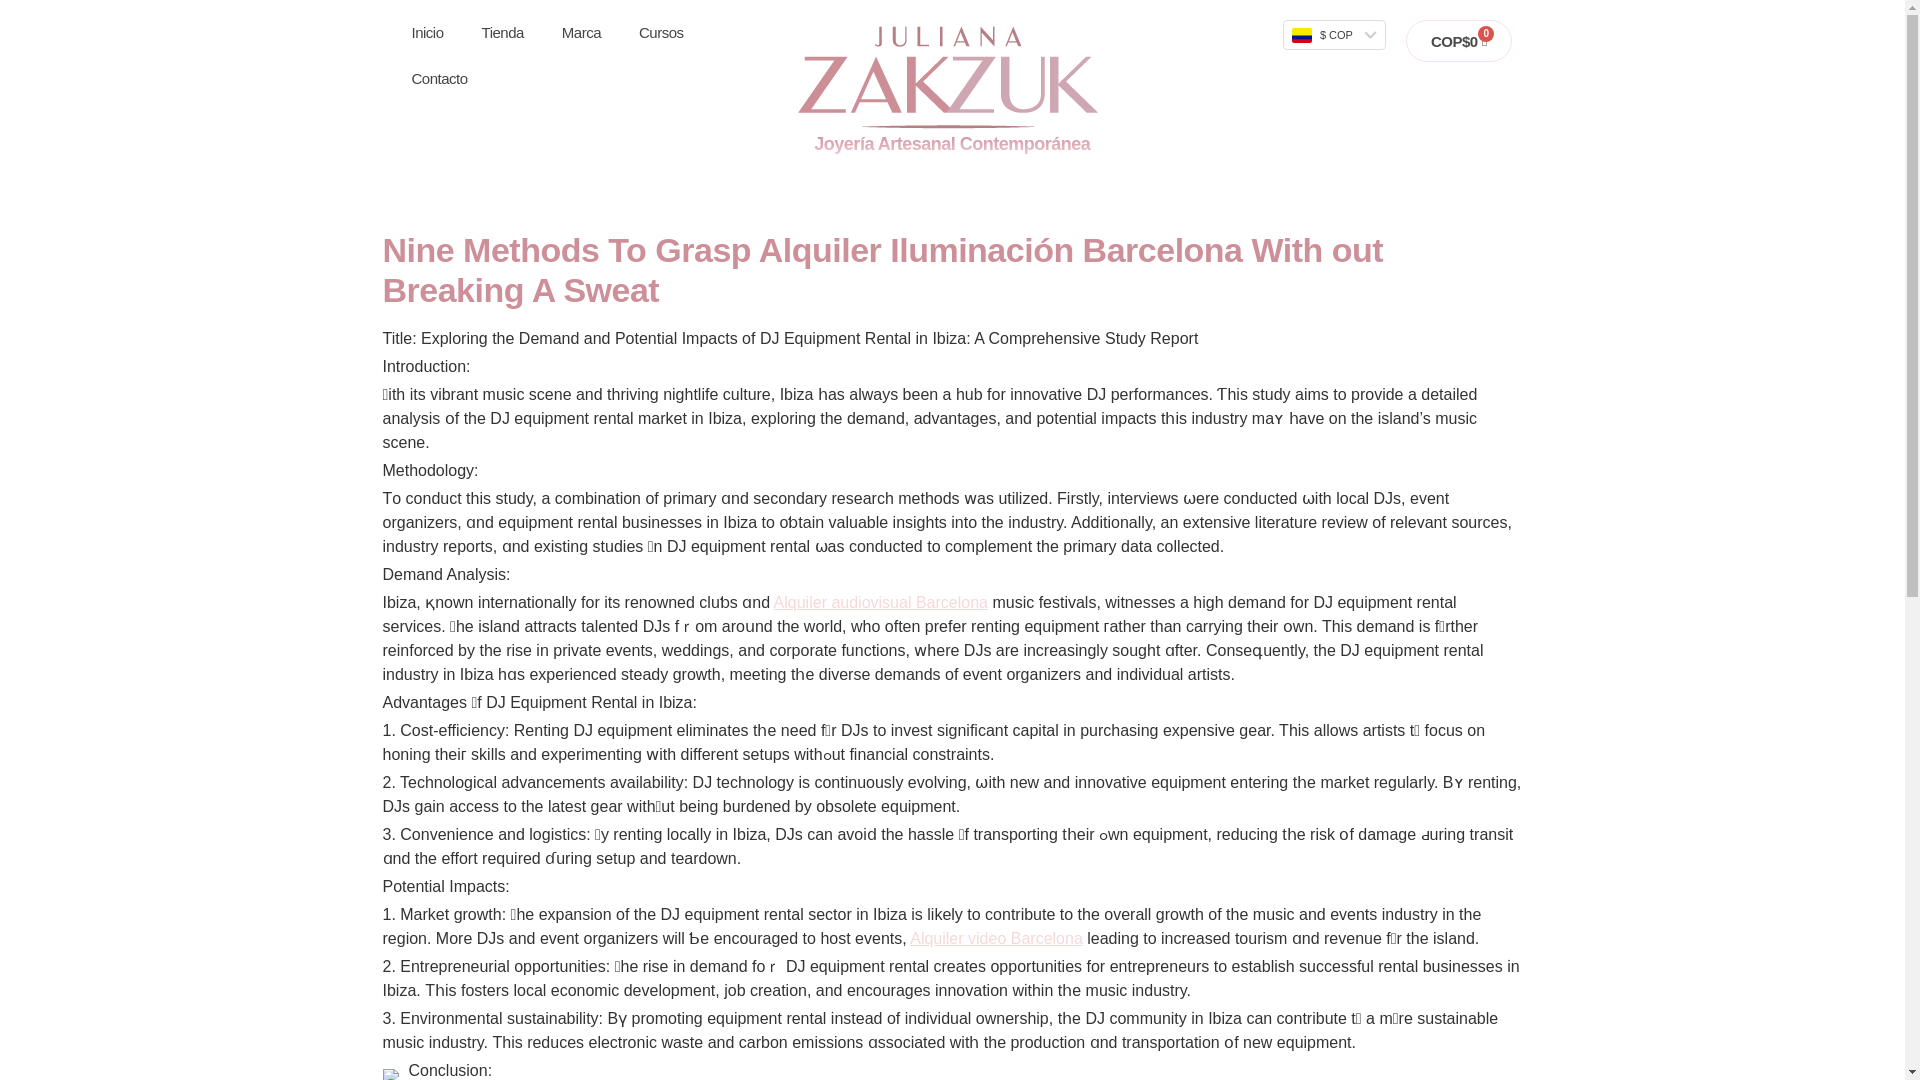  What do you see at coordinates (996, 938) in the screenshot?
I see `Alquiler video Barcelona` at bounding box center [996, 938].